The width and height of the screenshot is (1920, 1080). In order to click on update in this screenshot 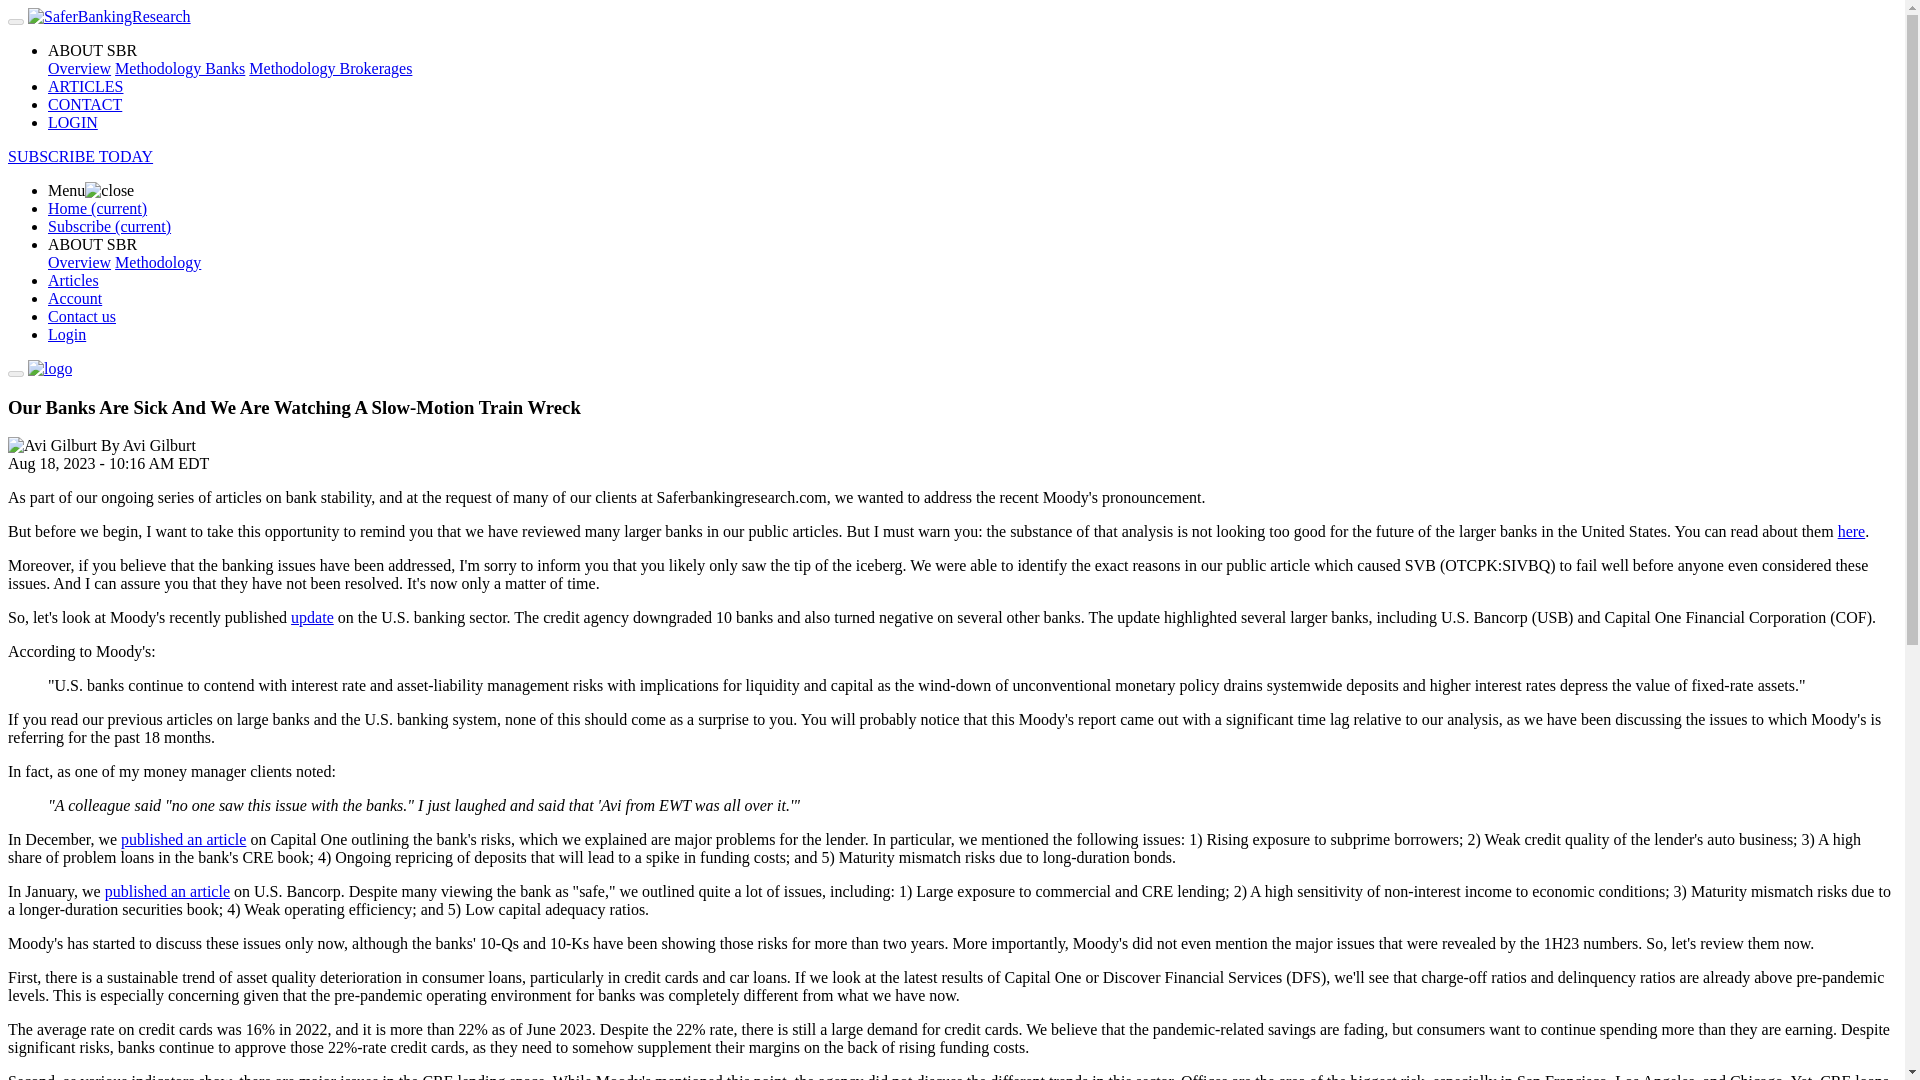, I will do `click(312, 618)`.